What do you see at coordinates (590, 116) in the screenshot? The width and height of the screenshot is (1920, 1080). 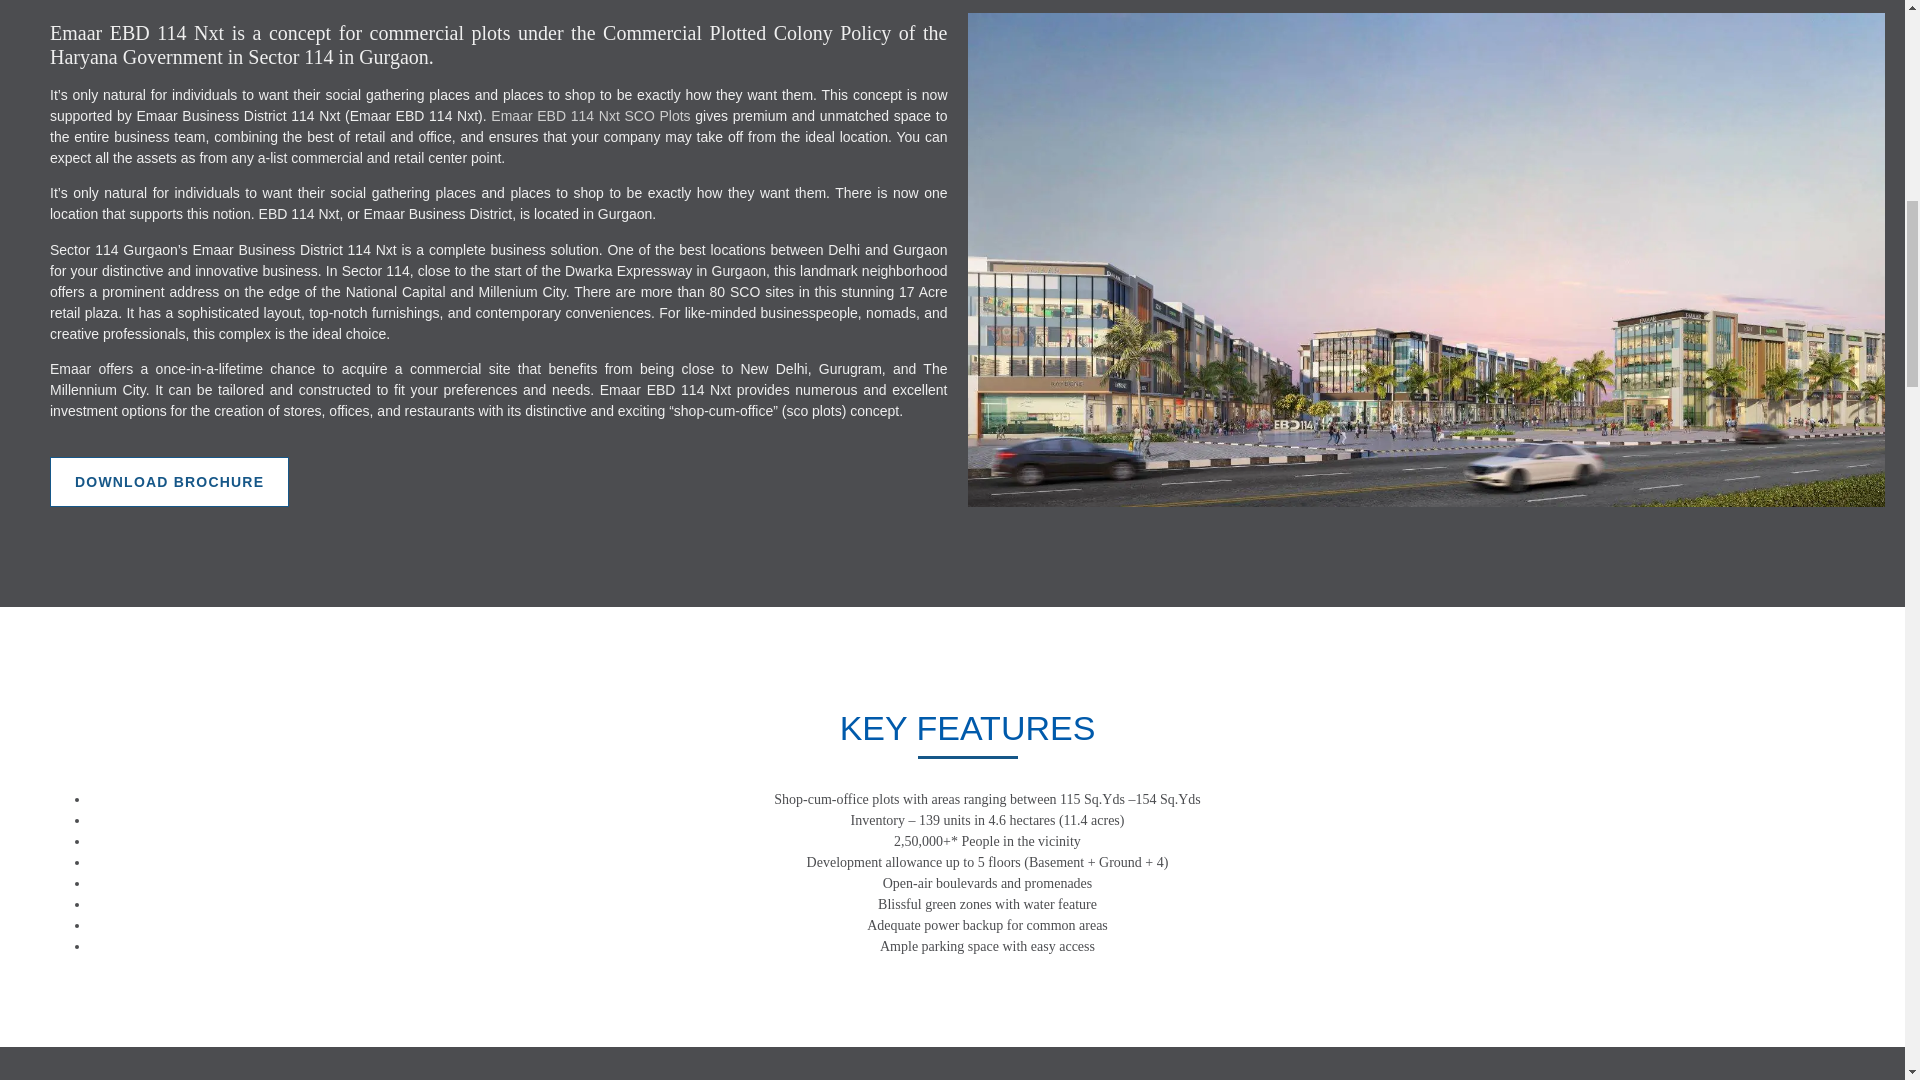 I see `Emaar EBD 114 Nxt SCO Plots` at bounding box center [590, 116].